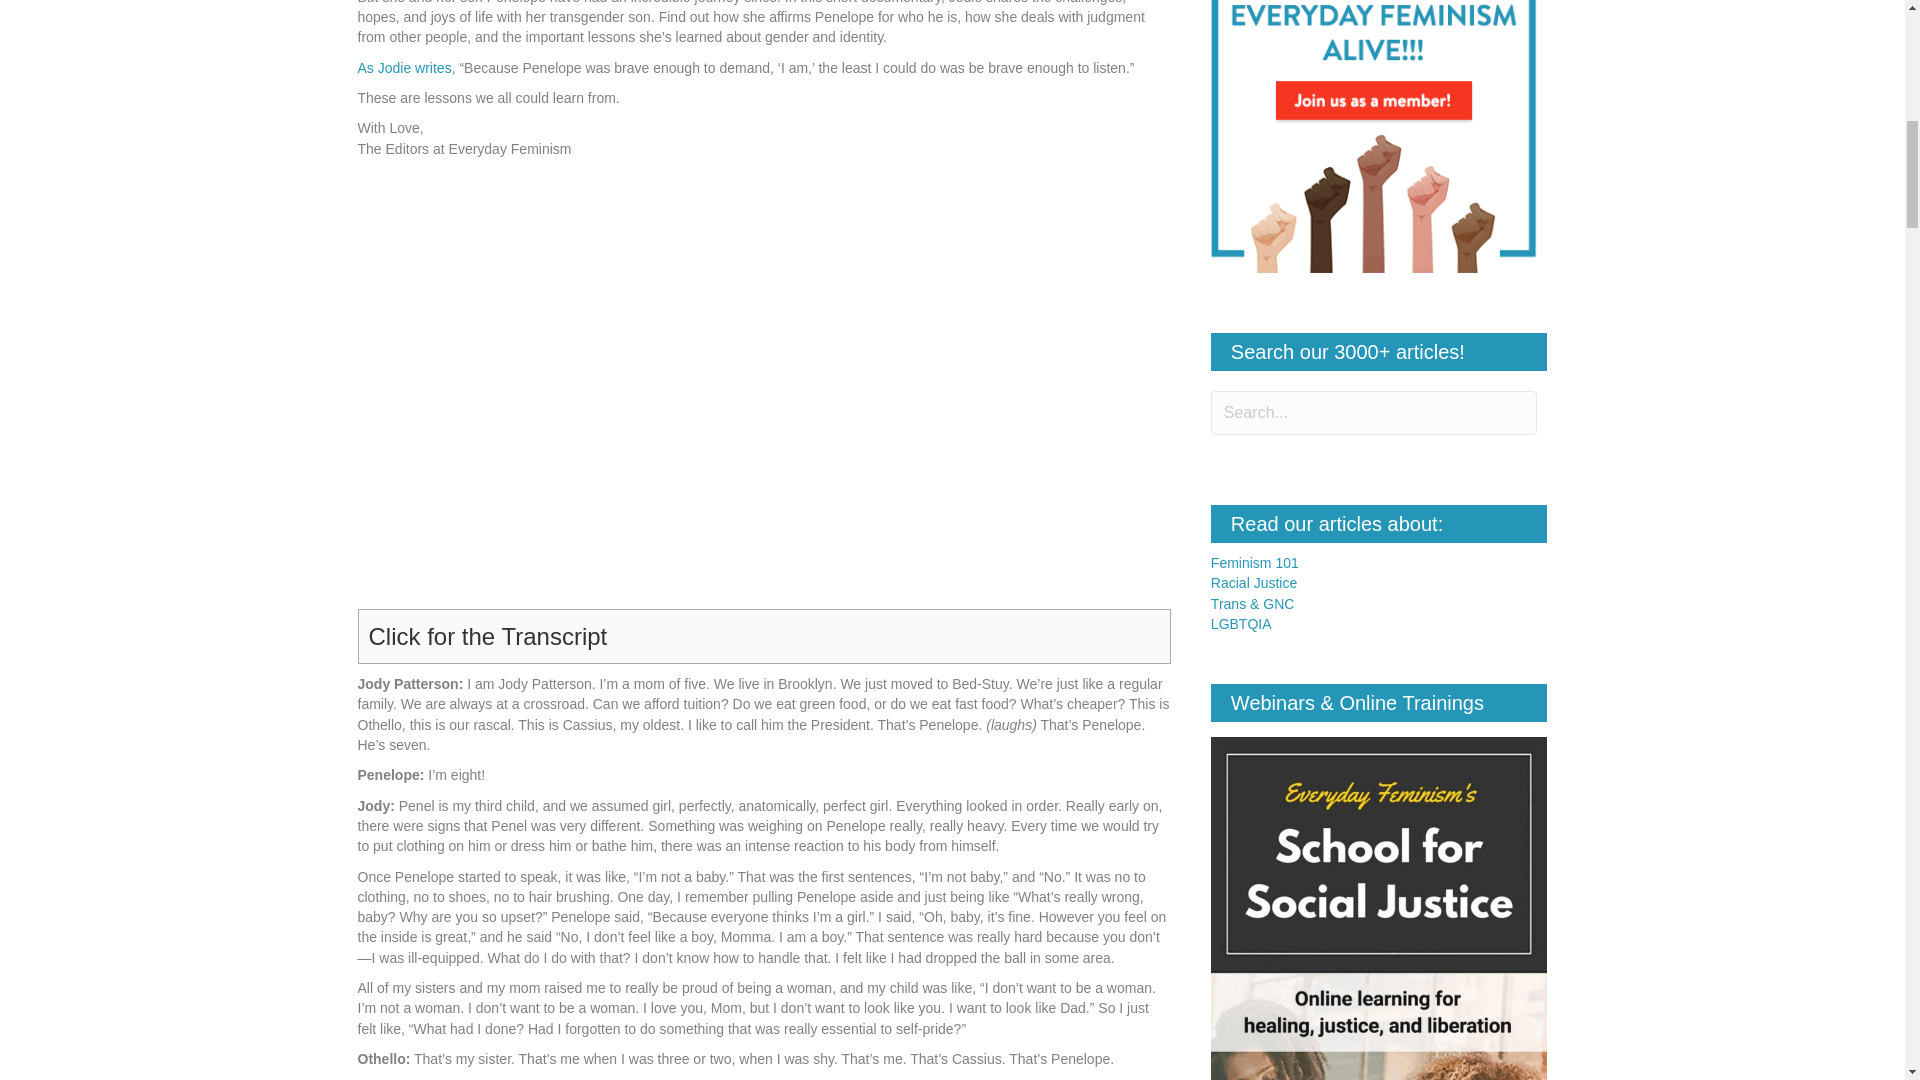 This screenshot has width=1920, height=1080. Describe the element at coordinates (1255, 563) in the screenshot. I see `Feminism 101` at that location.